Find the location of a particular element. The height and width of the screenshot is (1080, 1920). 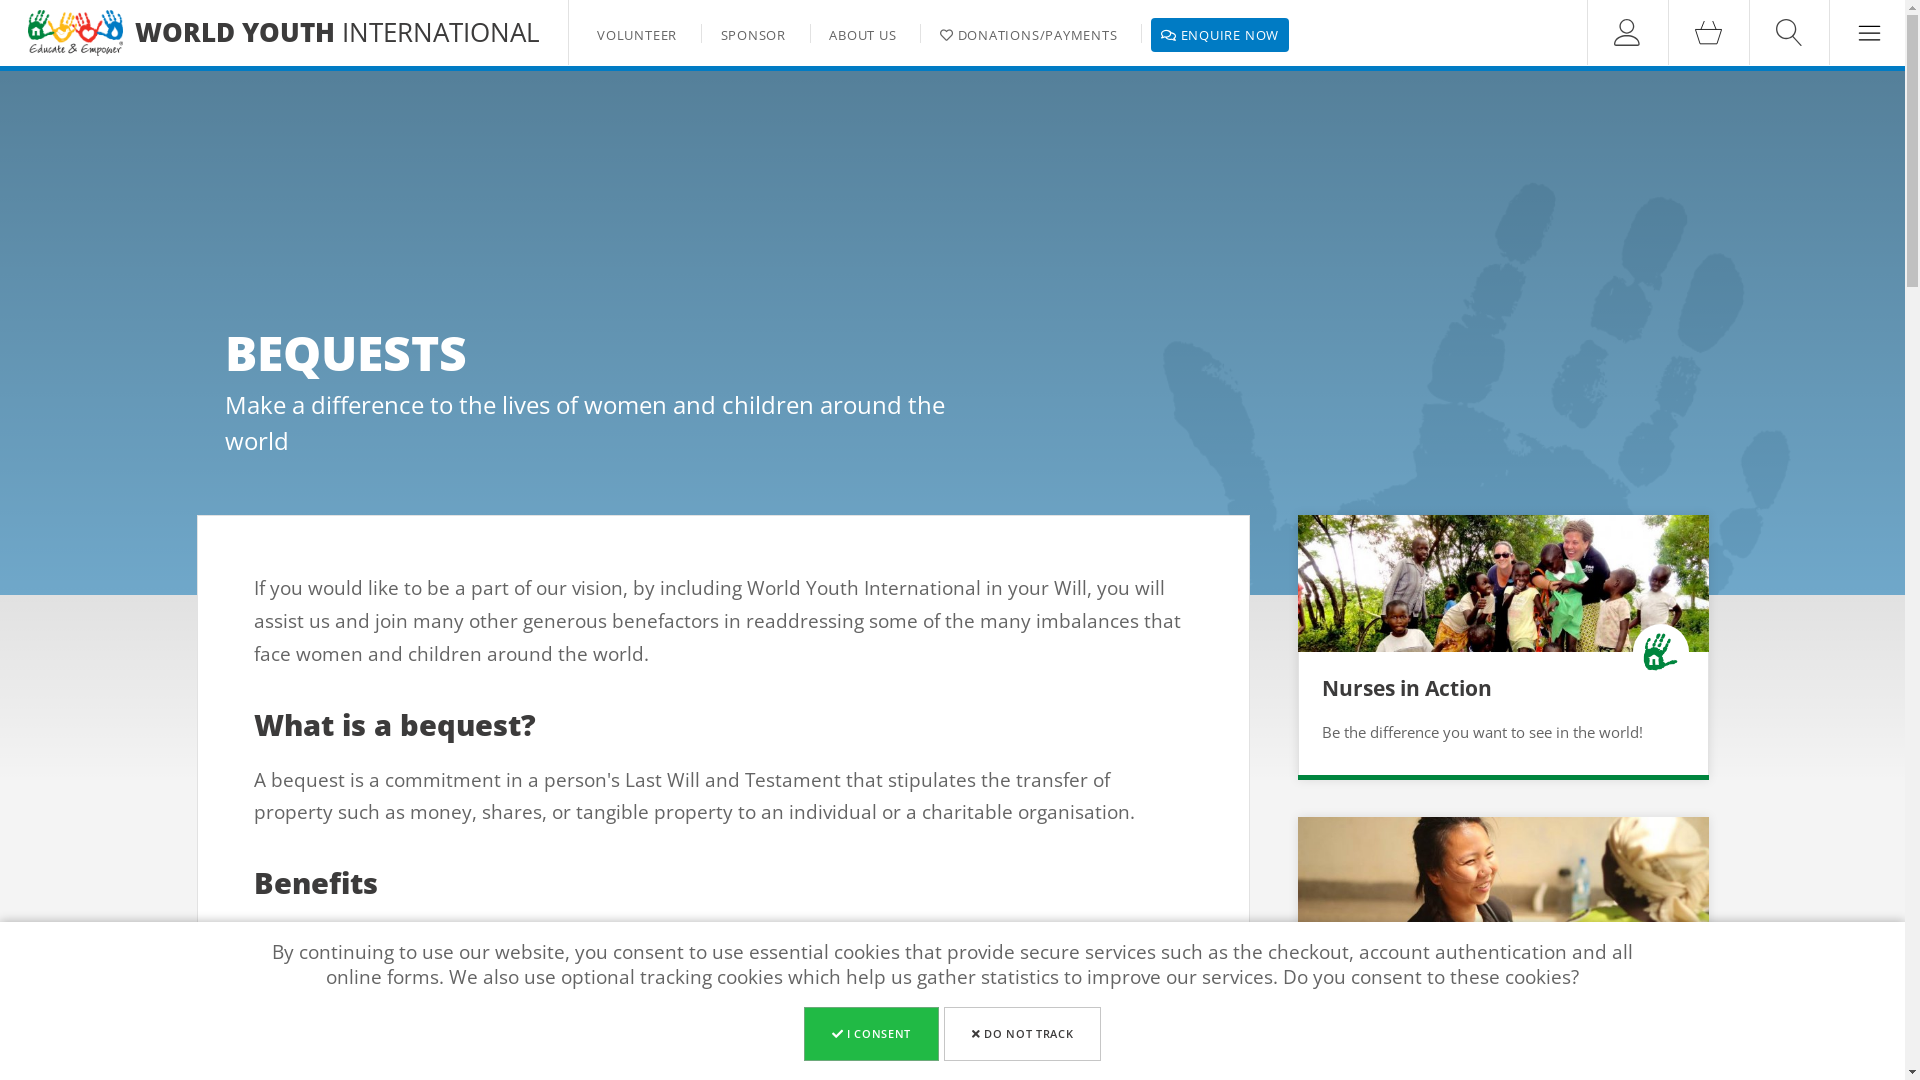

Menu is located at coordinates (1868, 32).